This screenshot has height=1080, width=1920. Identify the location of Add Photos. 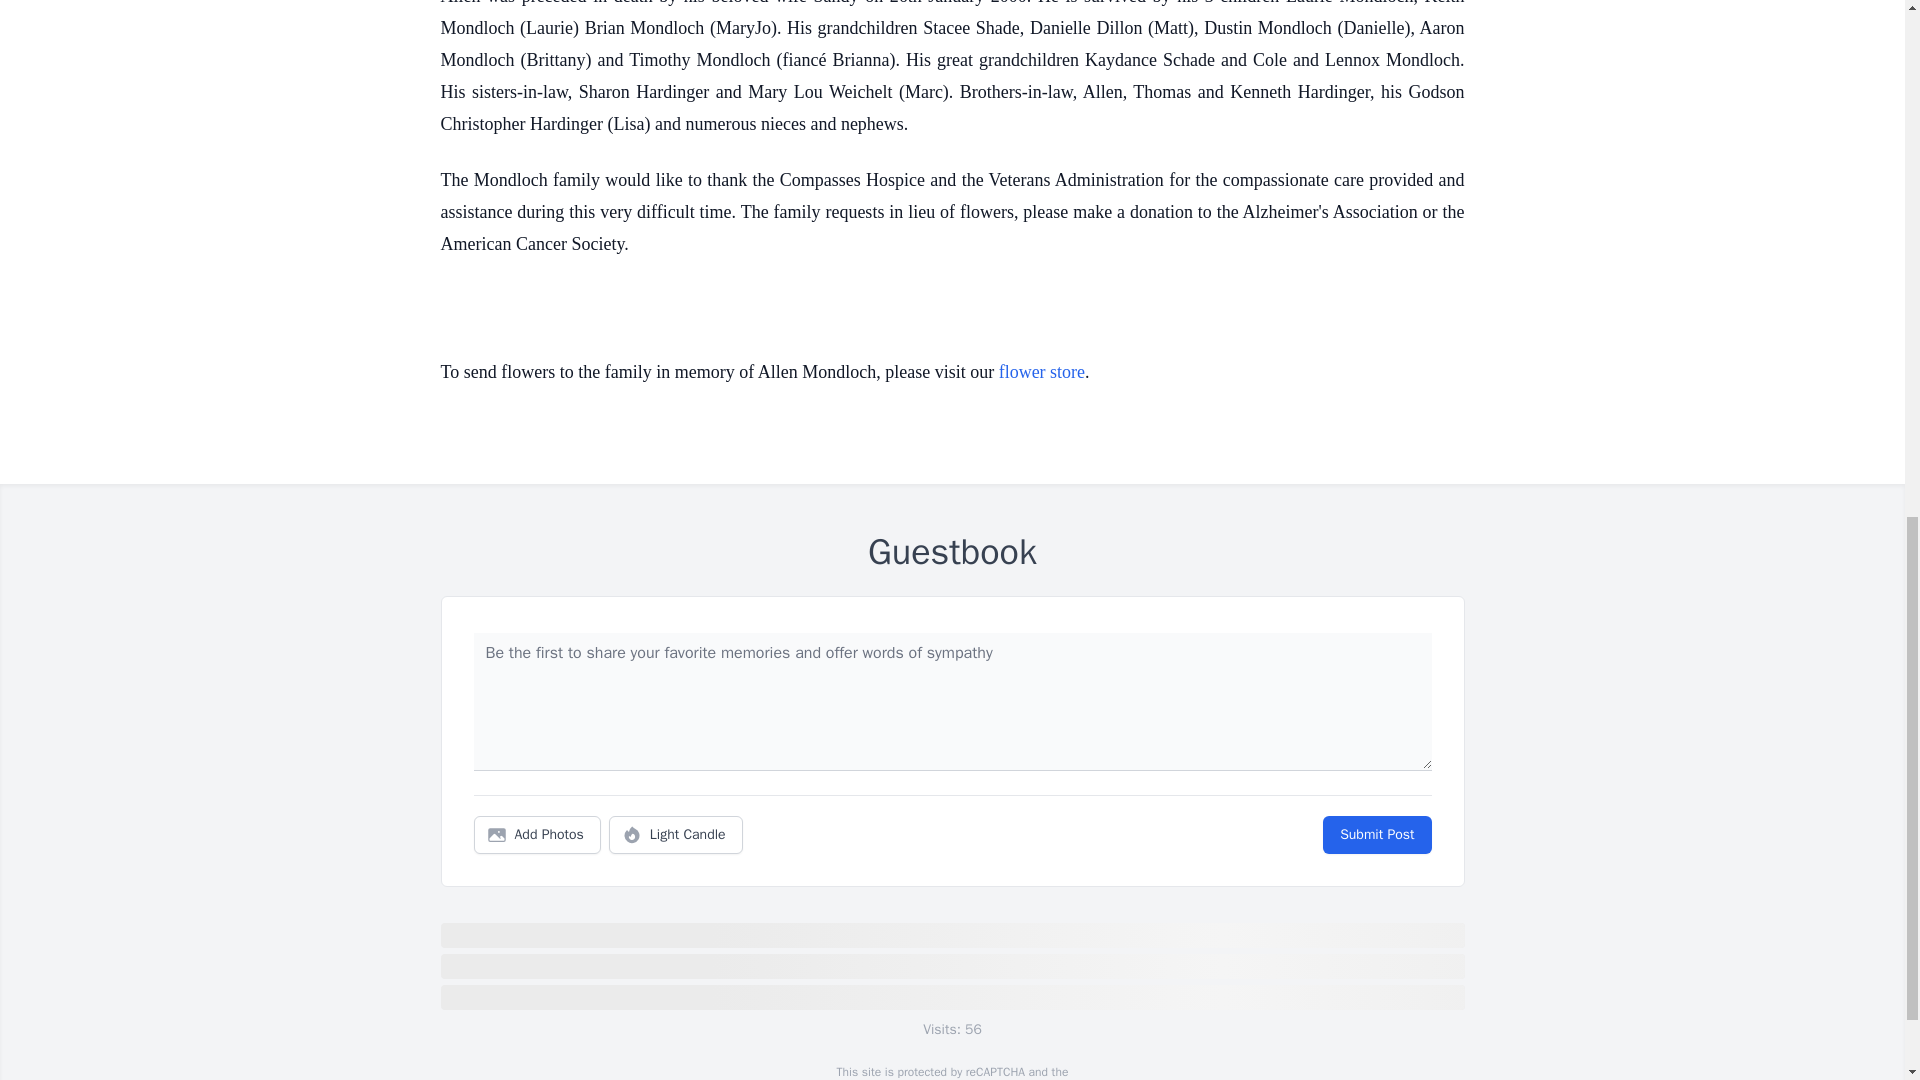
(537, 835).